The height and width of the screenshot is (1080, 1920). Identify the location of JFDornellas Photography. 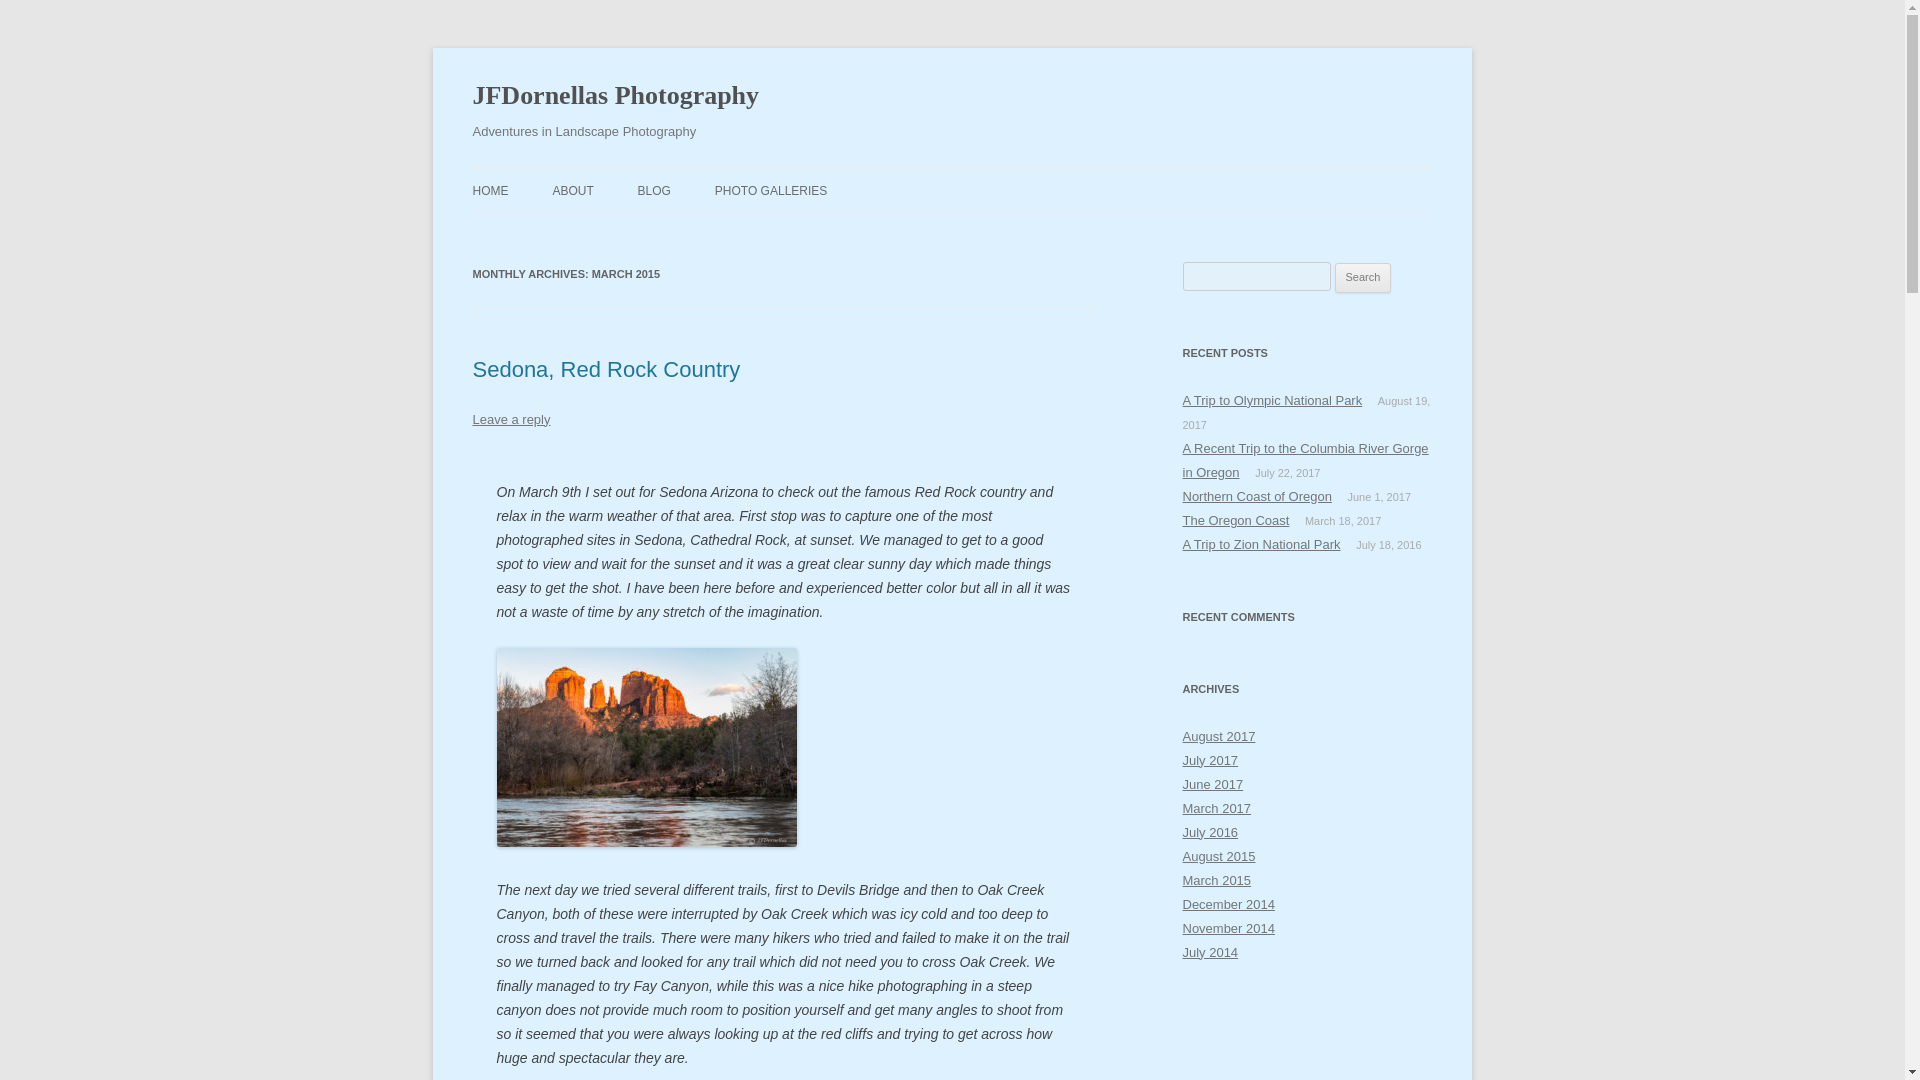
(615, 96).